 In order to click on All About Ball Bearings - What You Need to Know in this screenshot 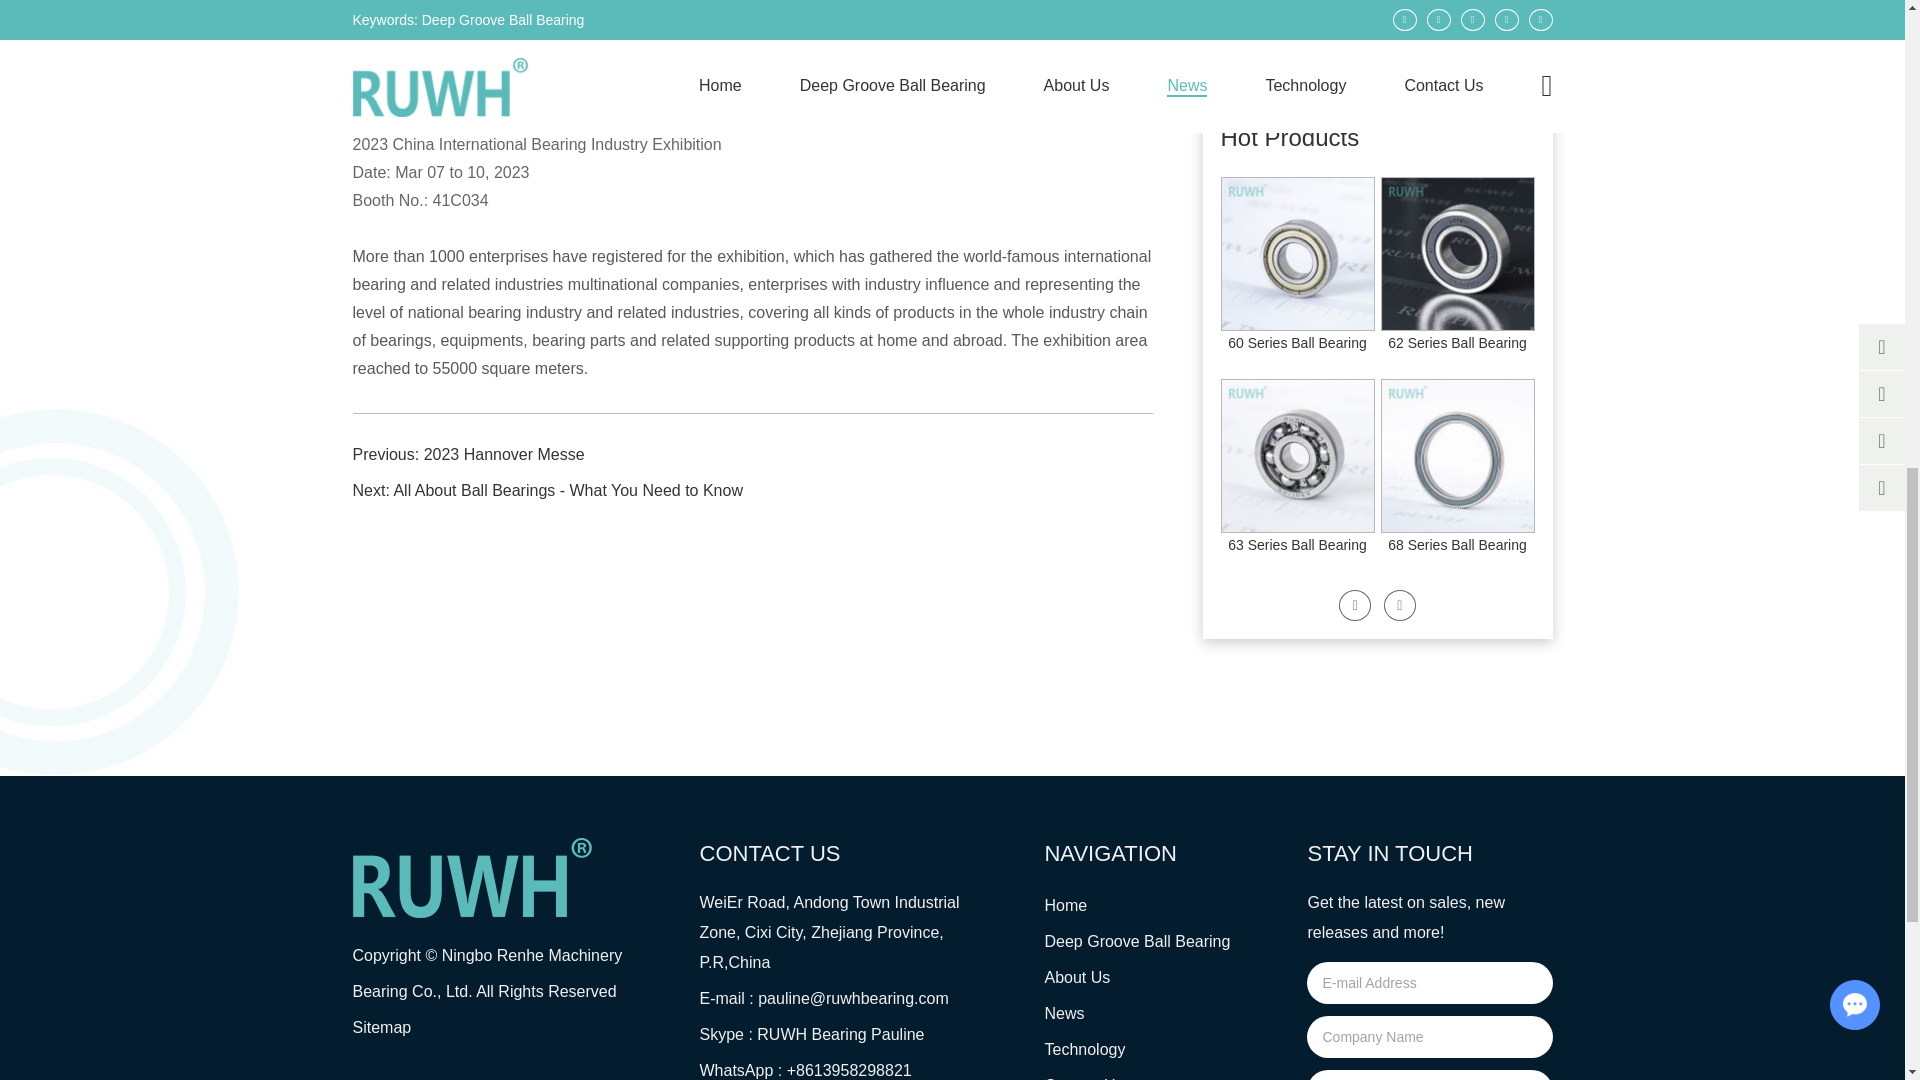, I will do `click(568, 490)`.